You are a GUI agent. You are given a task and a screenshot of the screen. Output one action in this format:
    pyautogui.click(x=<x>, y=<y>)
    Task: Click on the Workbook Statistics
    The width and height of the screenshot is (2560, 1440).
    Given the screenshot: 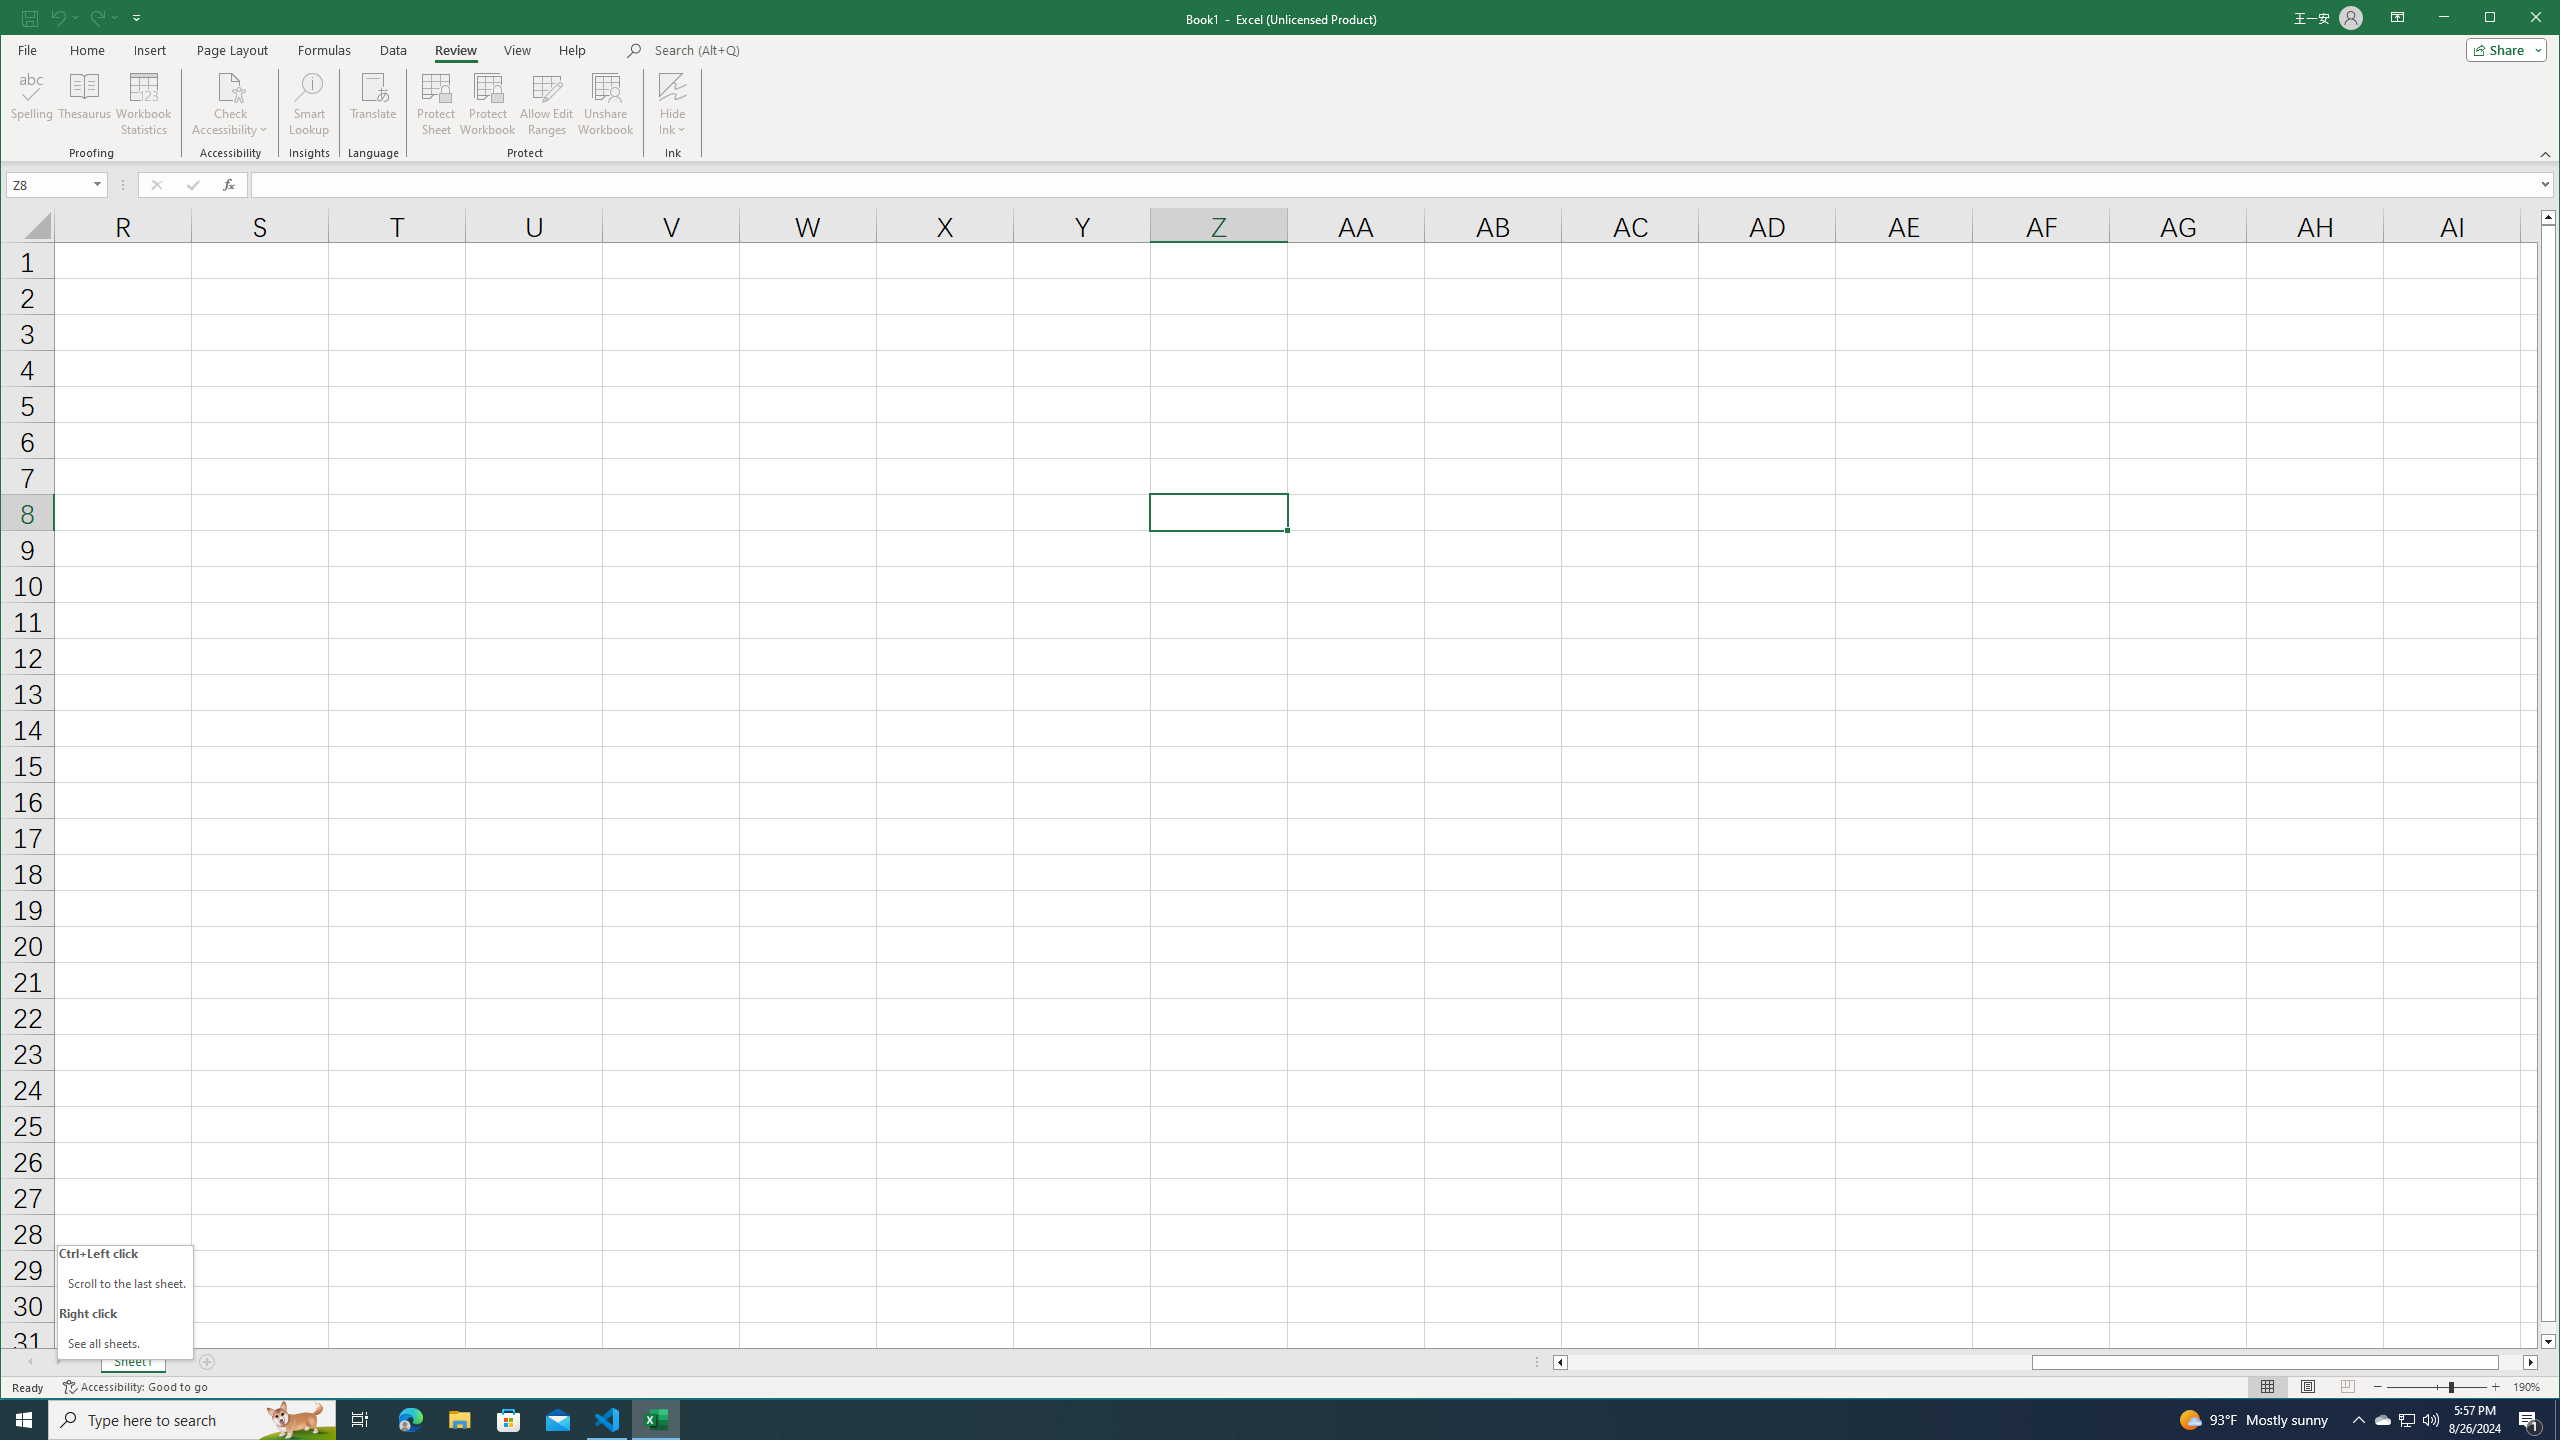 What is the action you would take?
    pyautogui.click(x=144, y=104)
    